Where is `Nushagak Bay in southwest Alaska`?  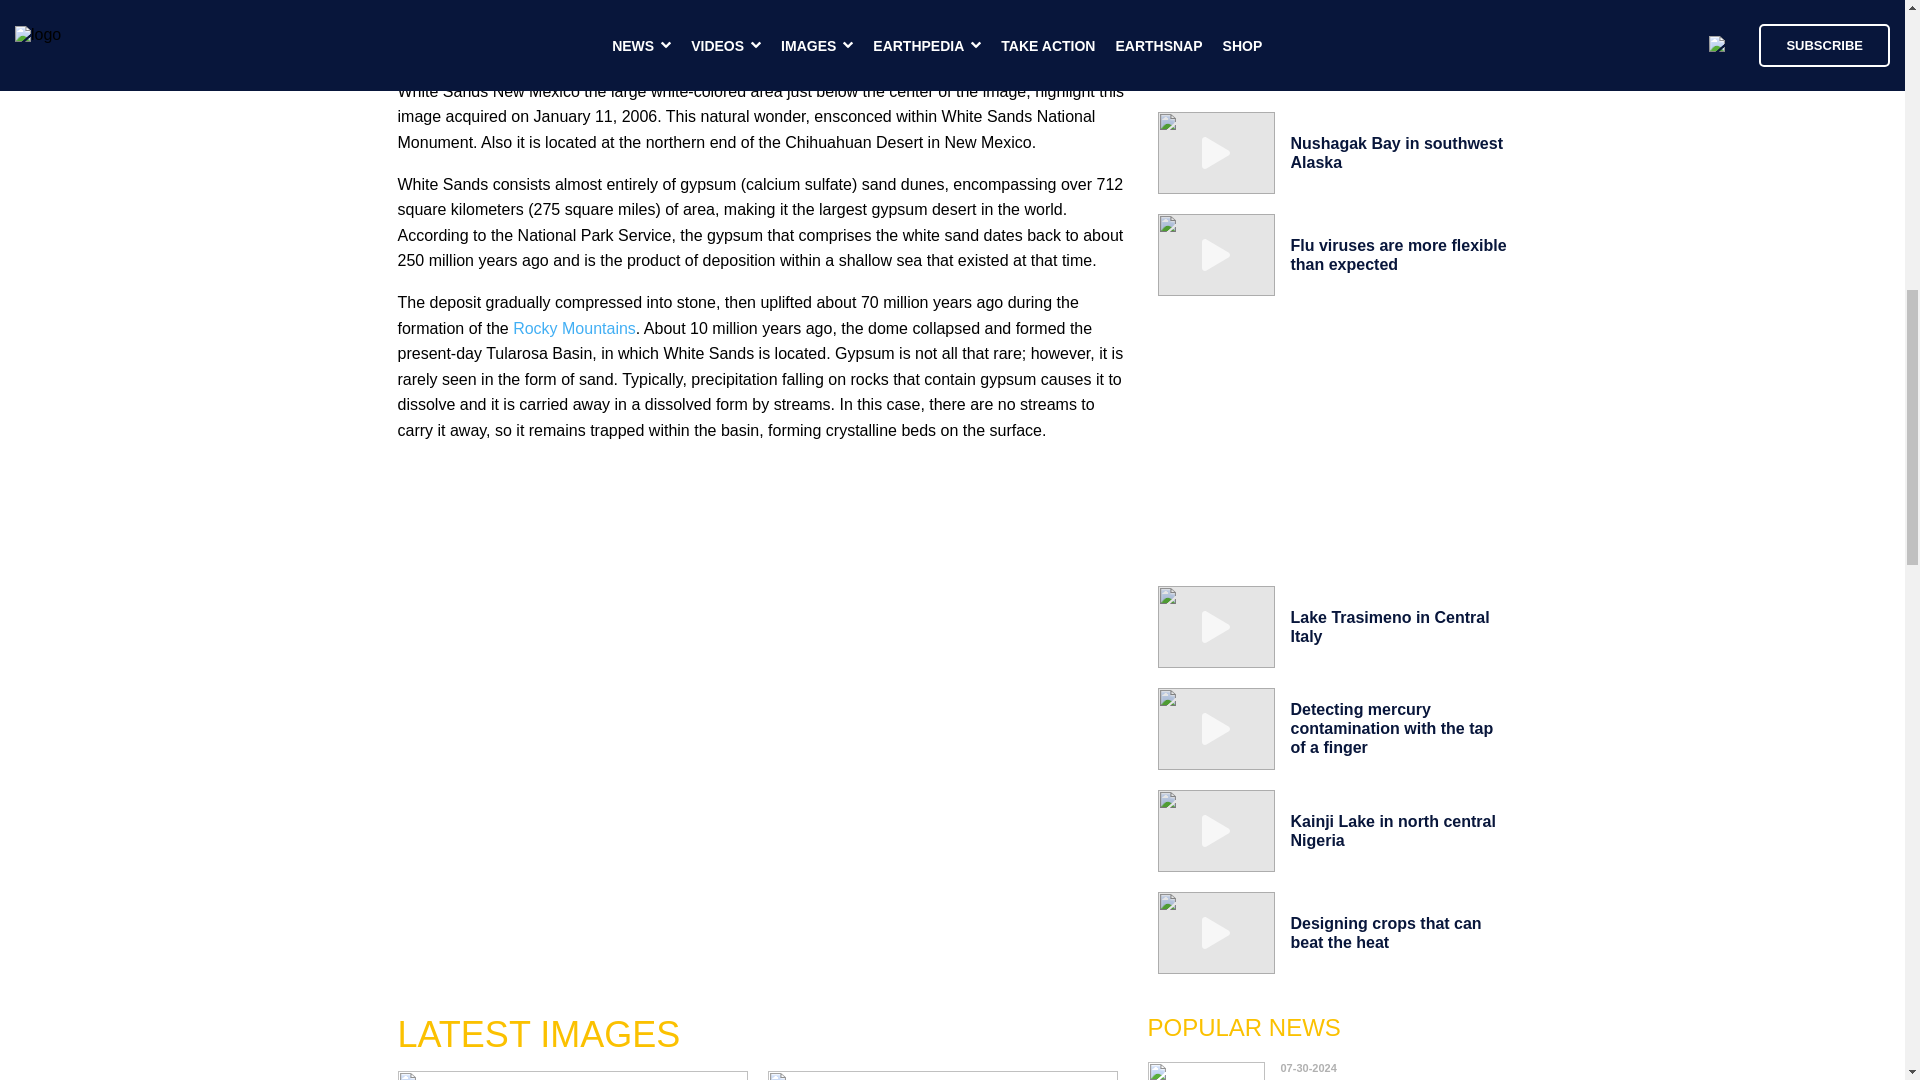
Nushagak Bay in southwest Alaska is located at coordinates (1396, 151).